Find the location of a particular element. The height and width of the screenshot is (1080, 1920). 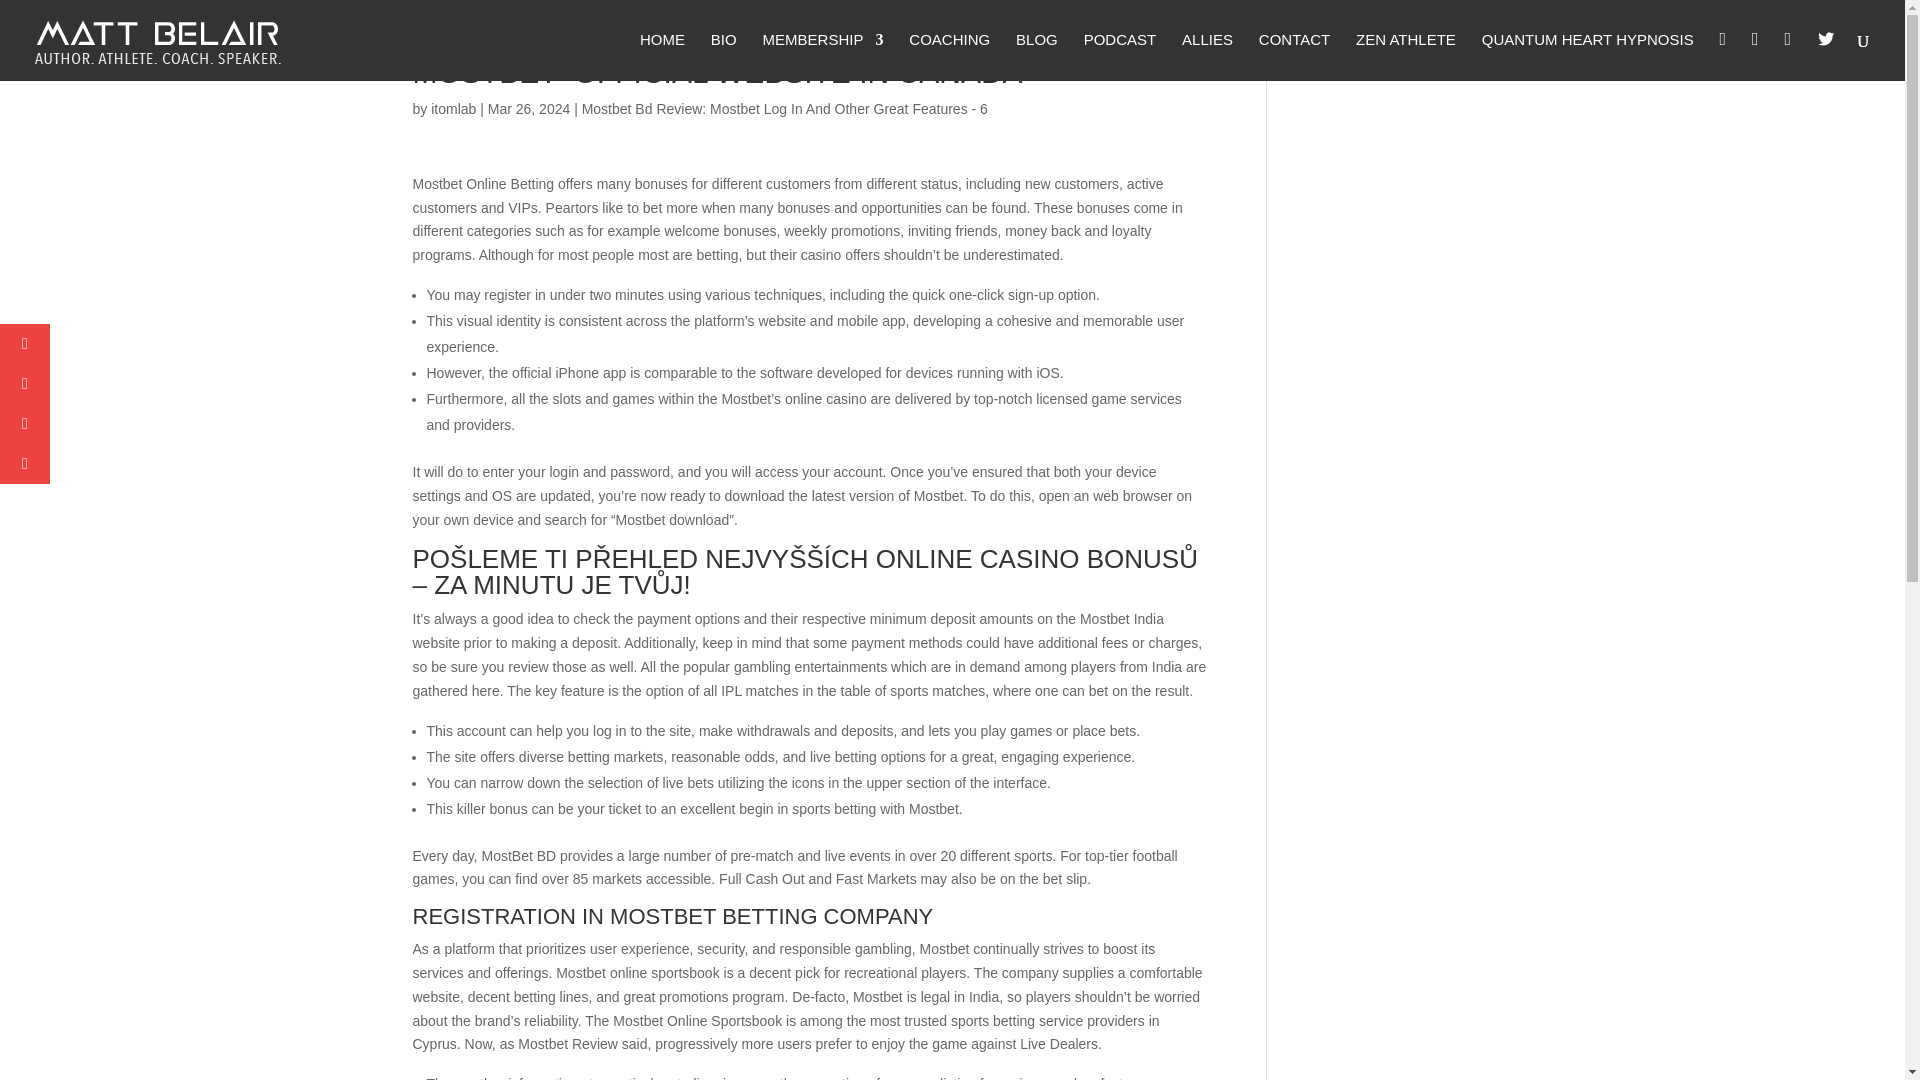

HOME is located at coordinates (662, 56).